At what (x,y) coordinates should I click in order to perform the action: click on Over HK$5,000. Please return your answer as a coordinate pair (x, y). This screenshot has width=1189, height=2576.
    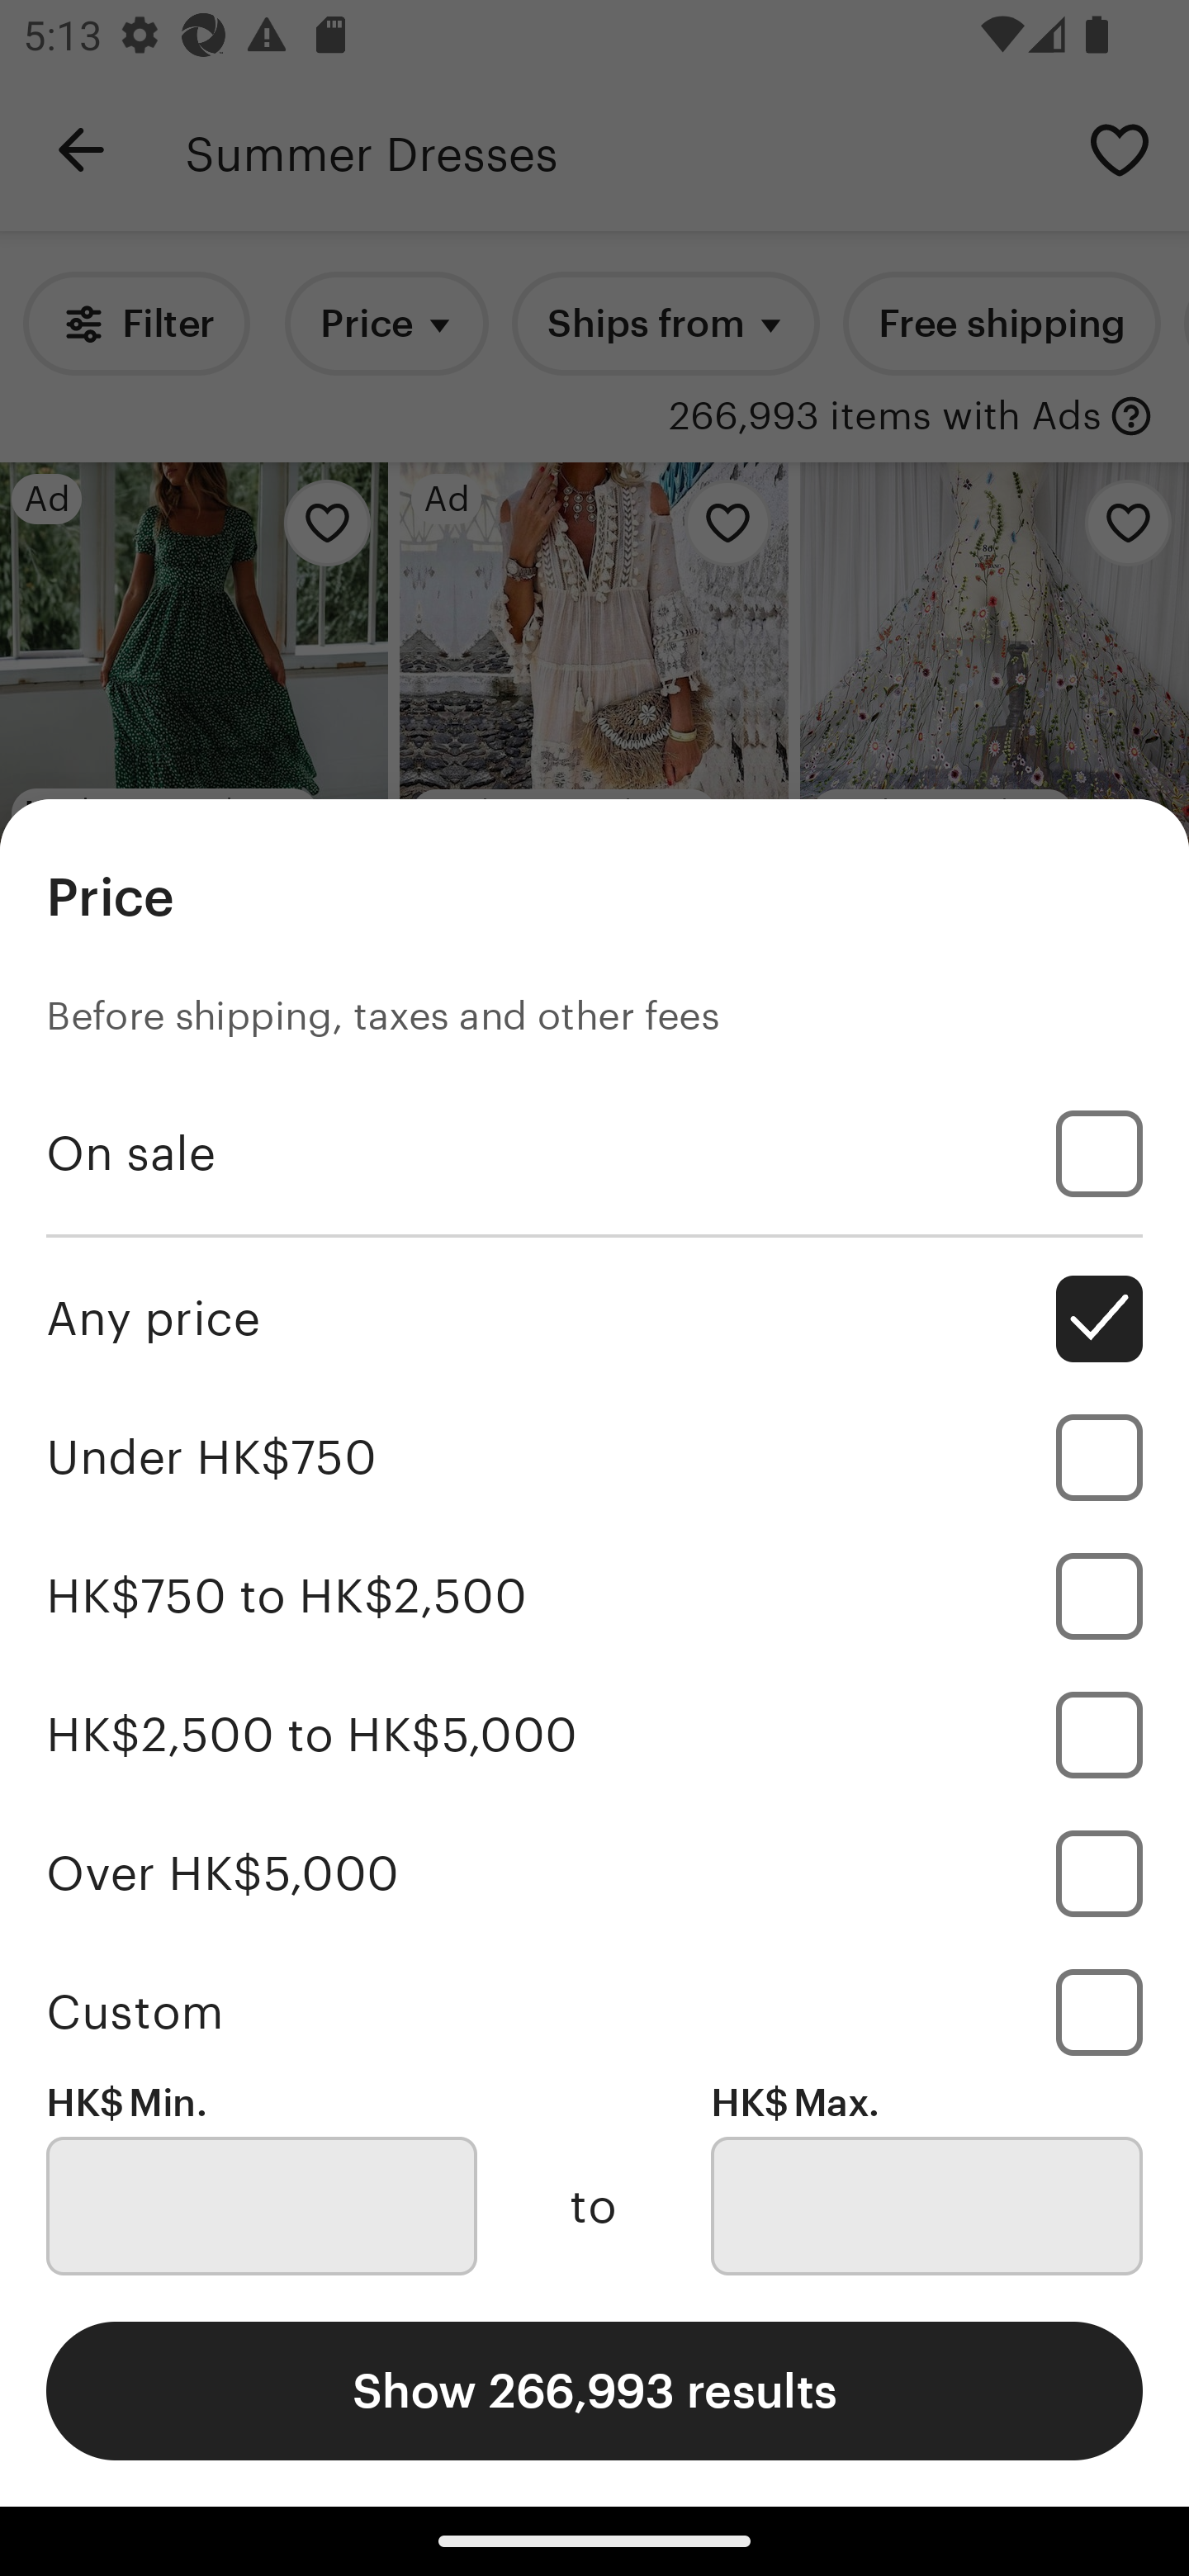
    Looking at the image, I should click on (594, 1873).